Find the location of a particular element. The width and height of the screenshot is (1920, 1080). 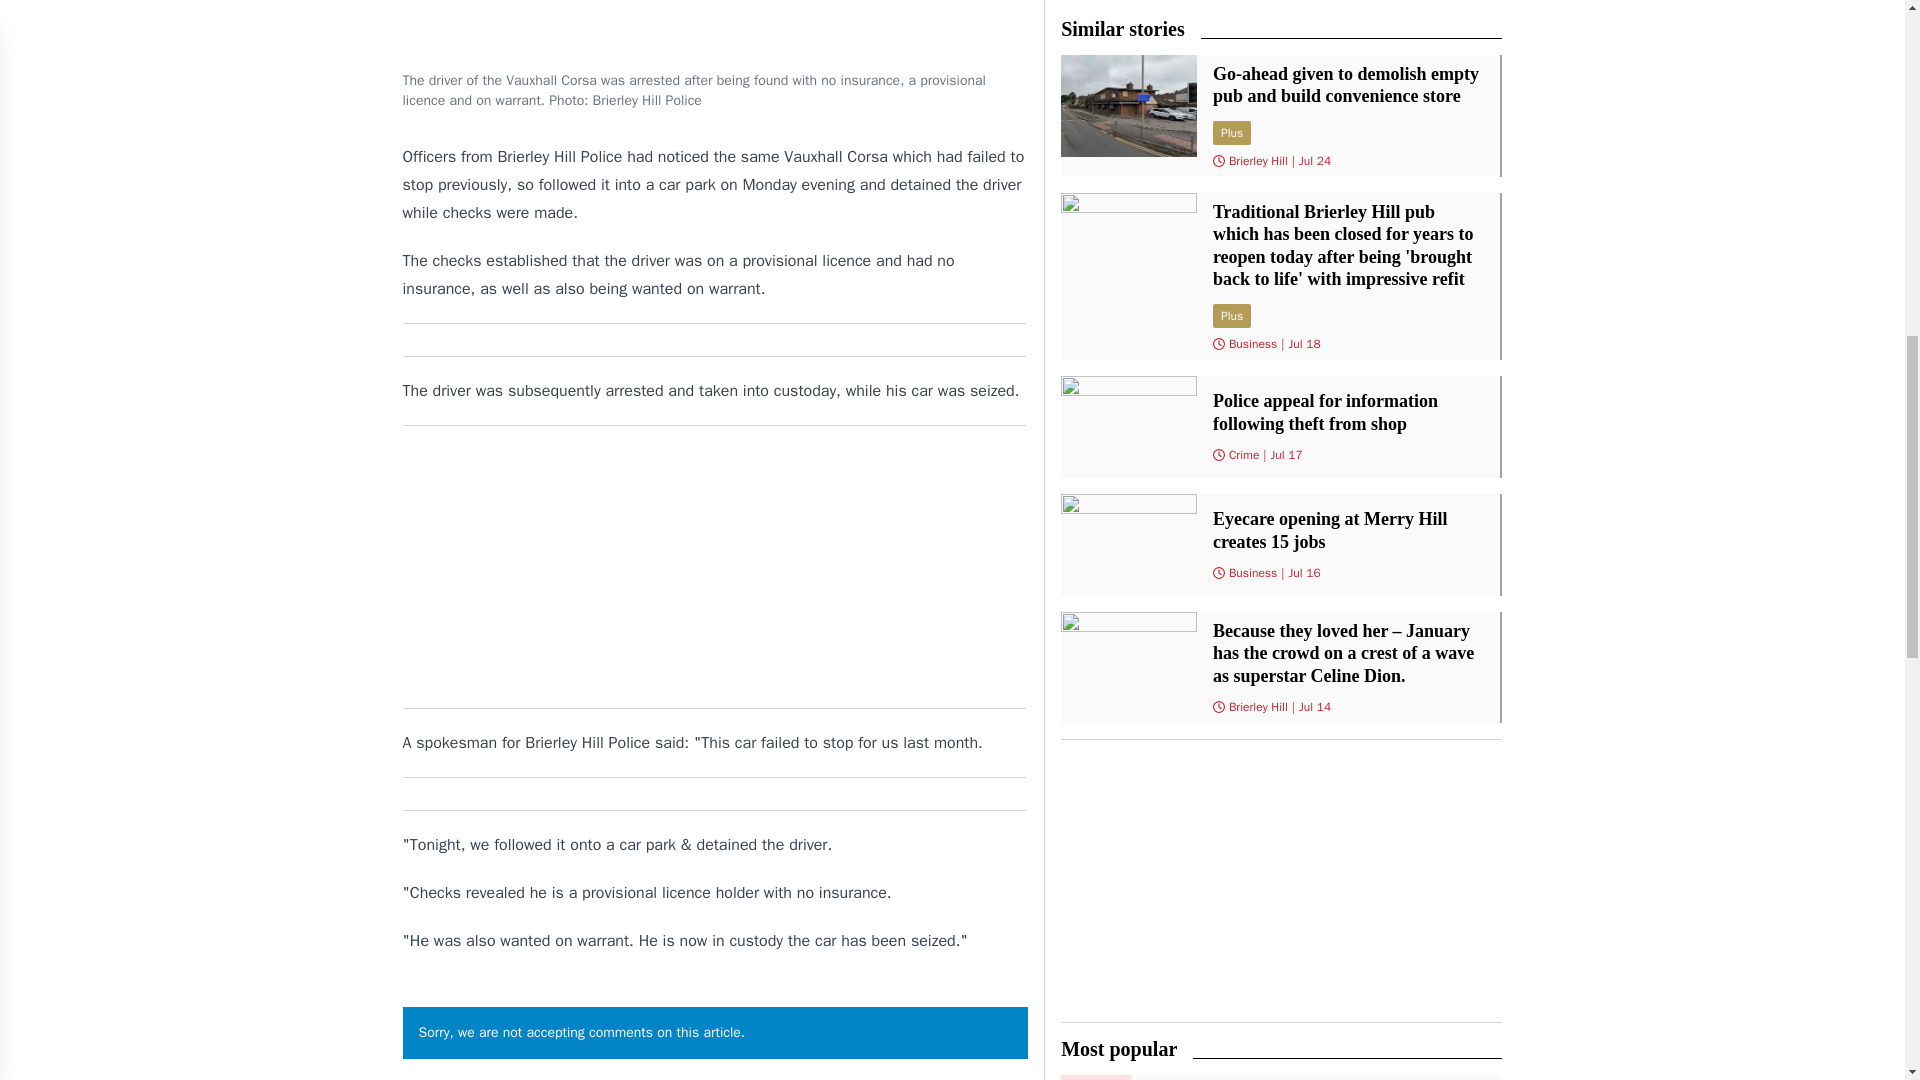

Business is located at coordinates (1252, 572).